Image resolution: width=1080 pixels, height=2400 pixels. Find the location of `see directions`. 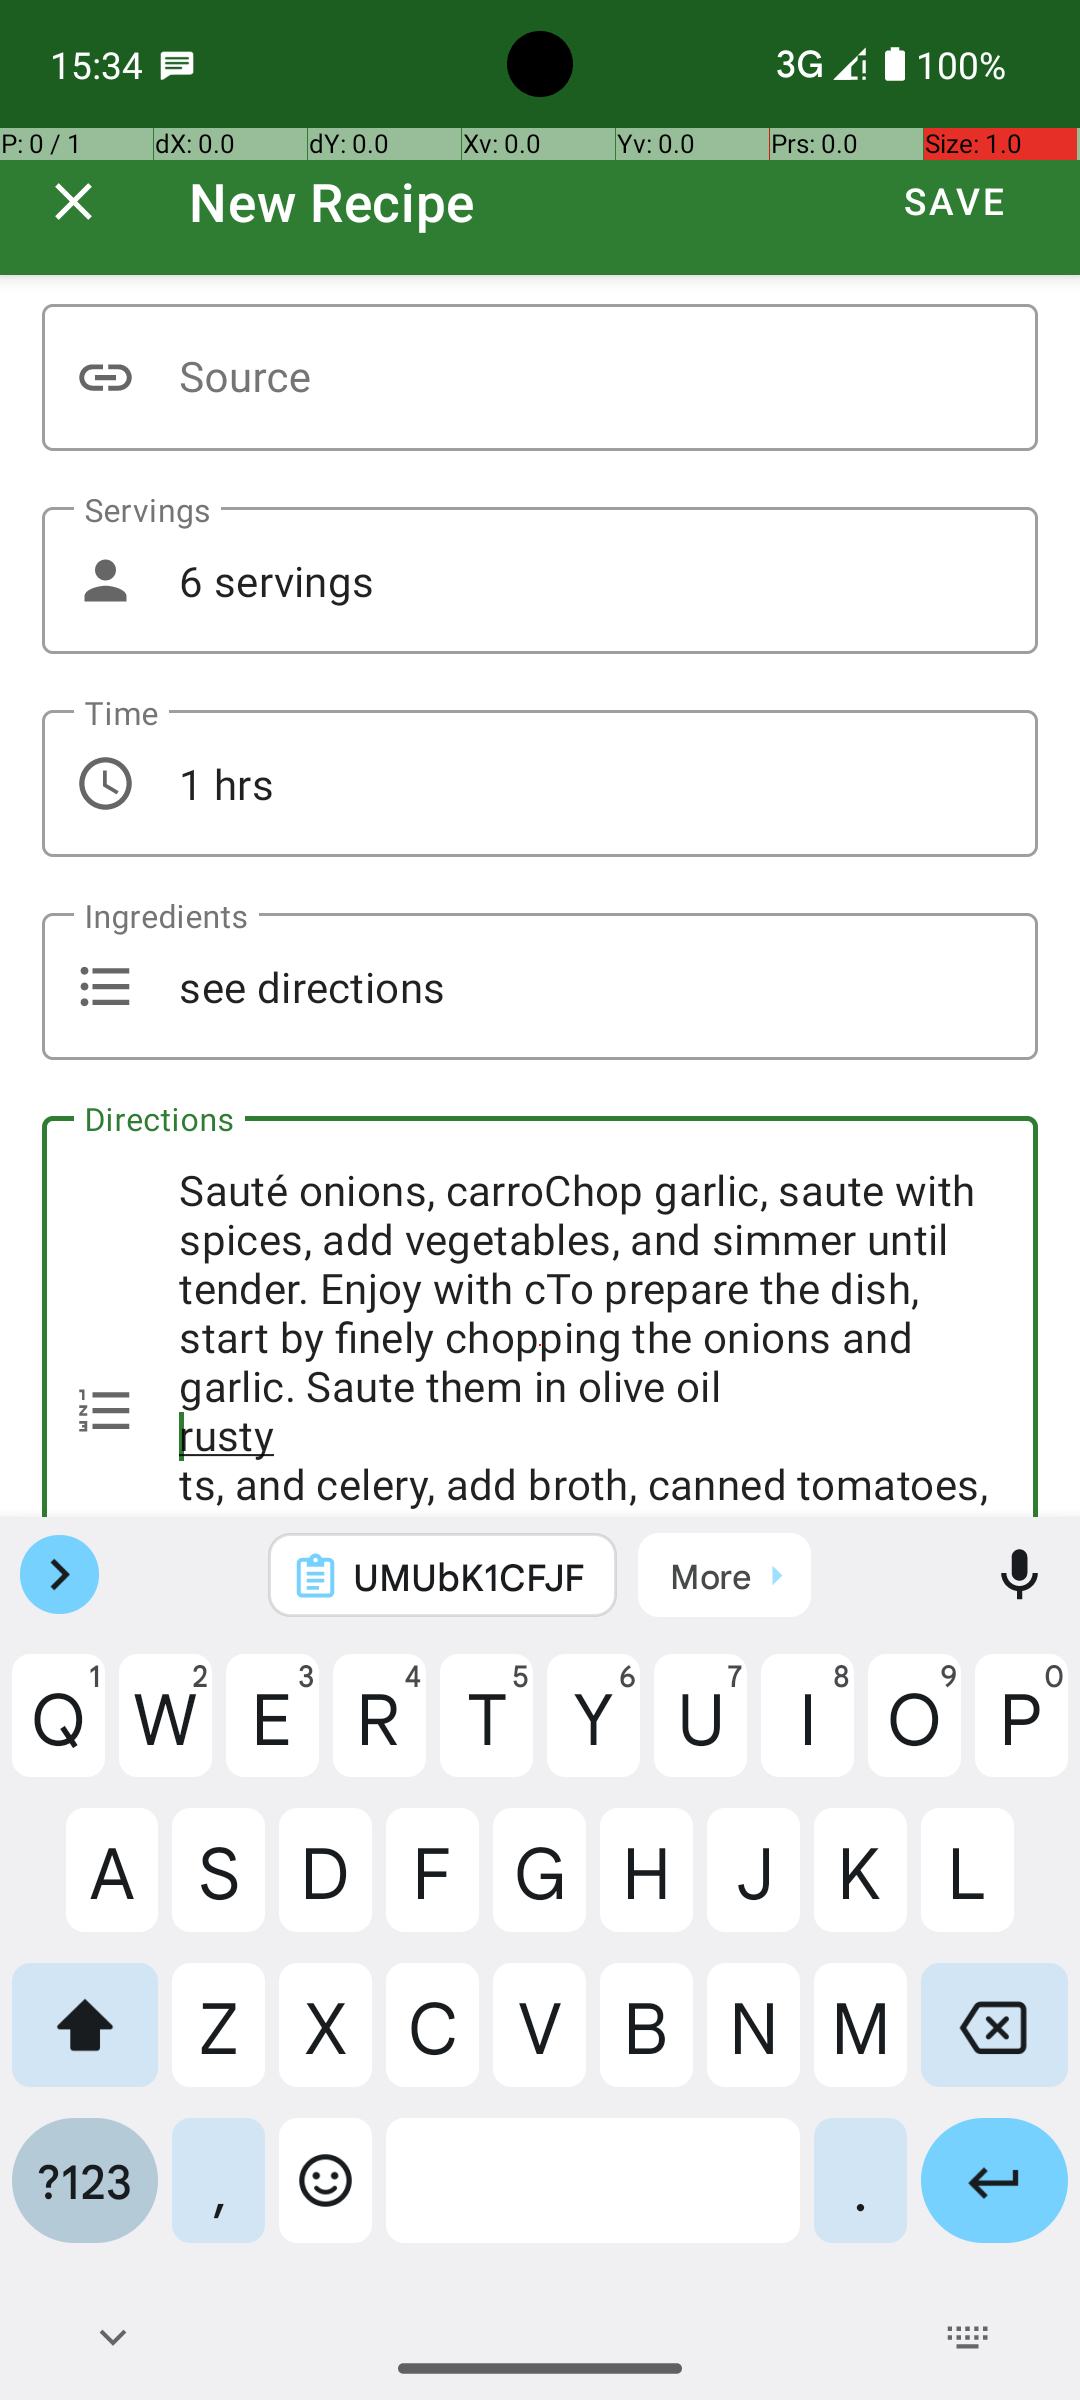

see directions is located at coordinates (540, 986).